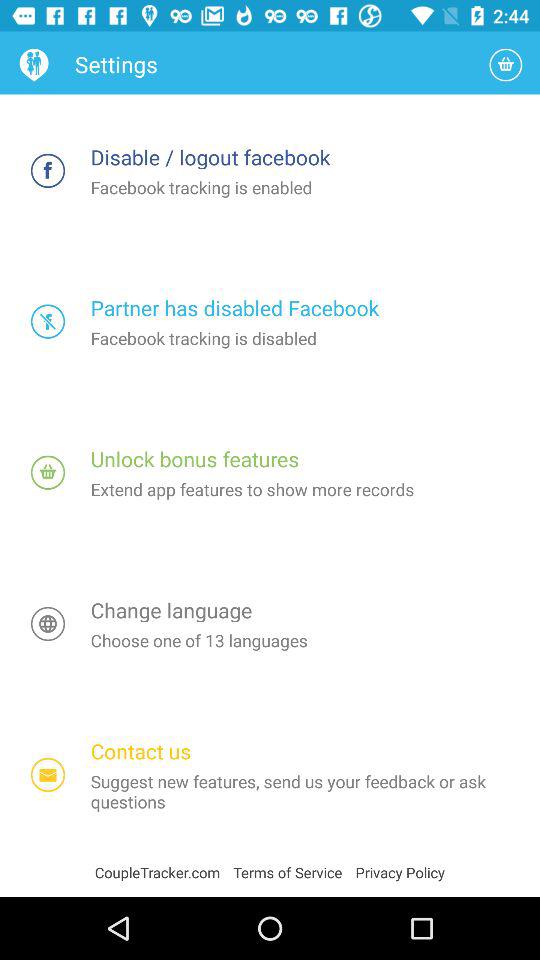 Image resolution: width=540 pixels, height=960 pixels. What do you see at coordinates (164, 872) in the screenshot?
I see `turn off coupletracker.com icon` at bounding box center [164, 872].